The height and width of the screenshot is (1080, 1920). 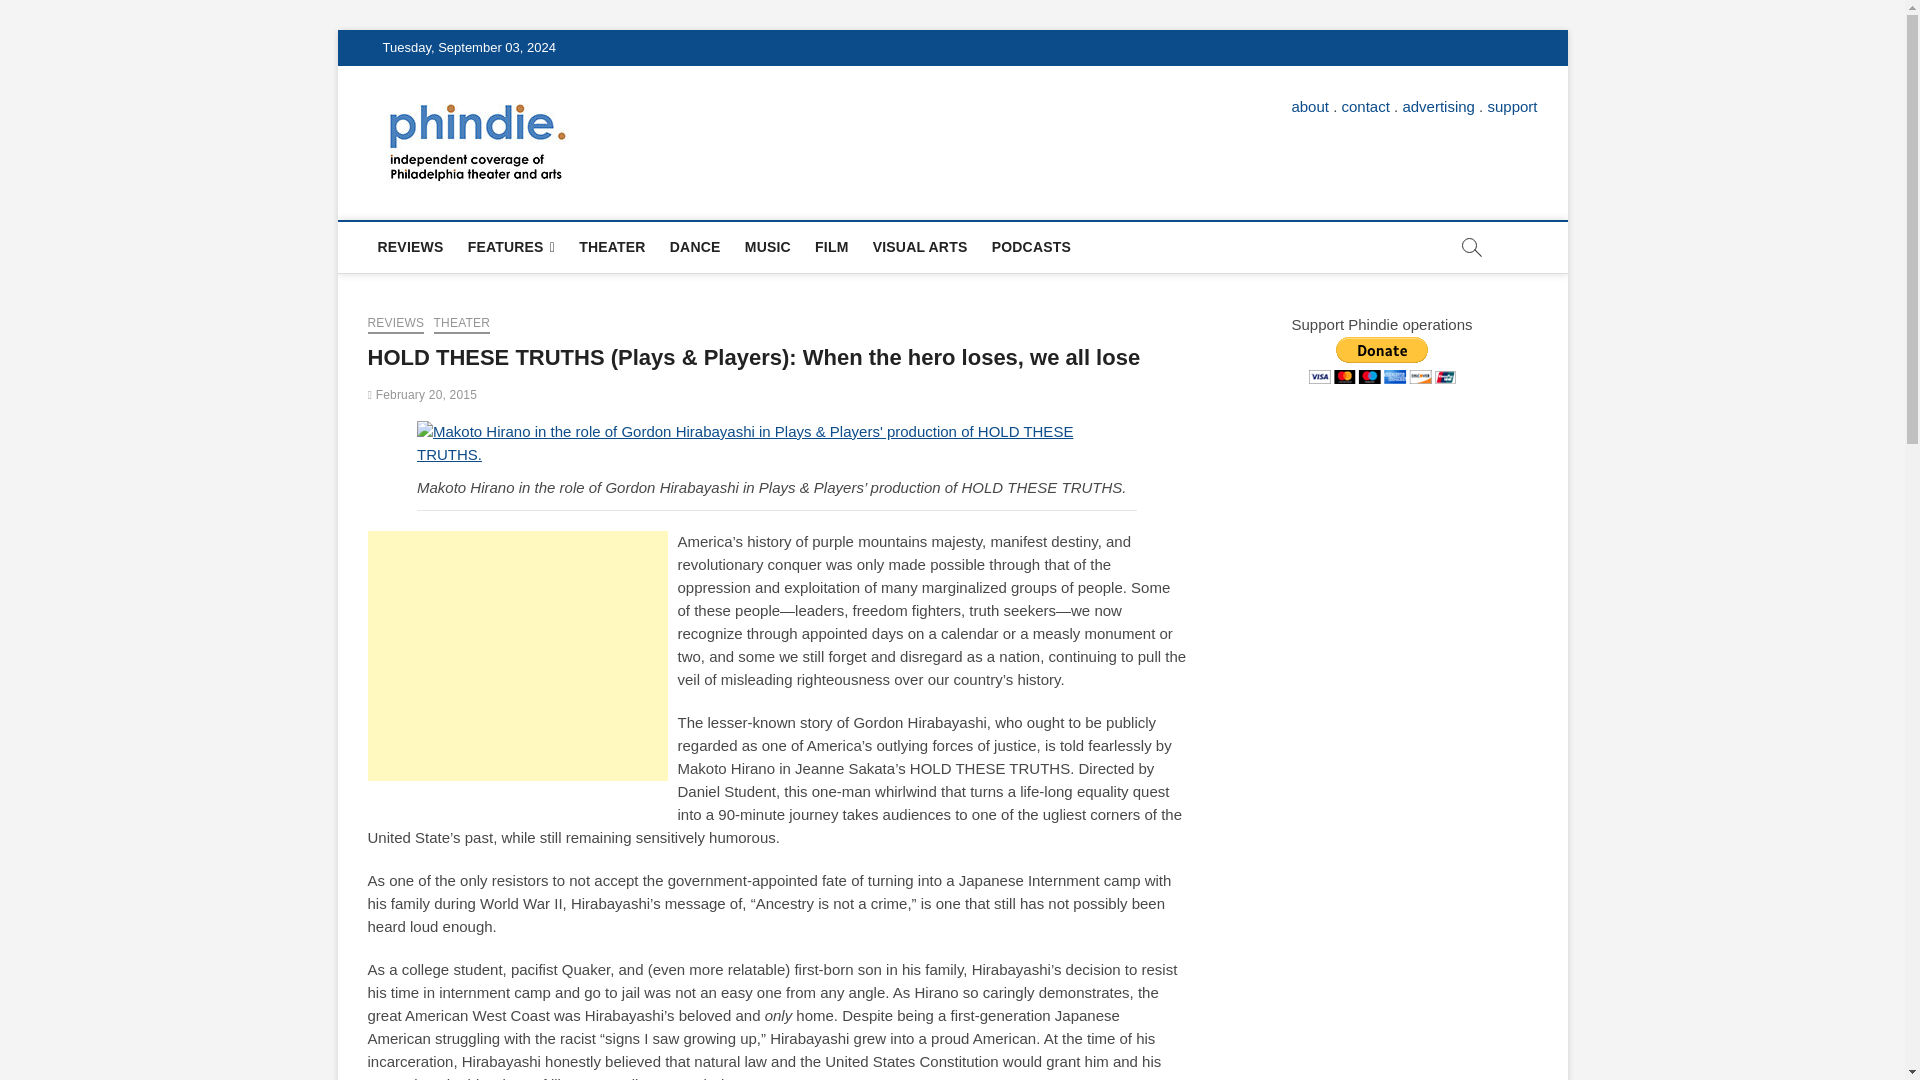 I want to click on about, so click(x=1309, y=106).